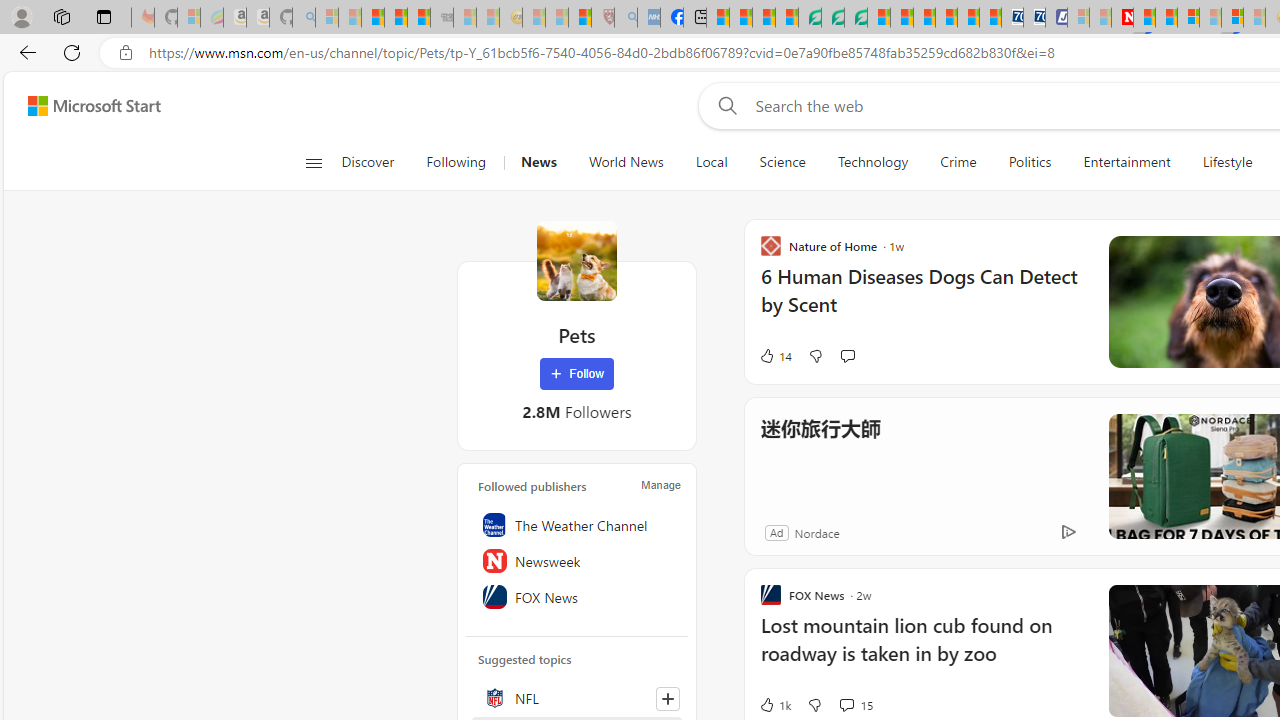 Image resolution: width=1280 pixels, height=720 pixels. I want to click on Local - MSN, so click(580, 18).